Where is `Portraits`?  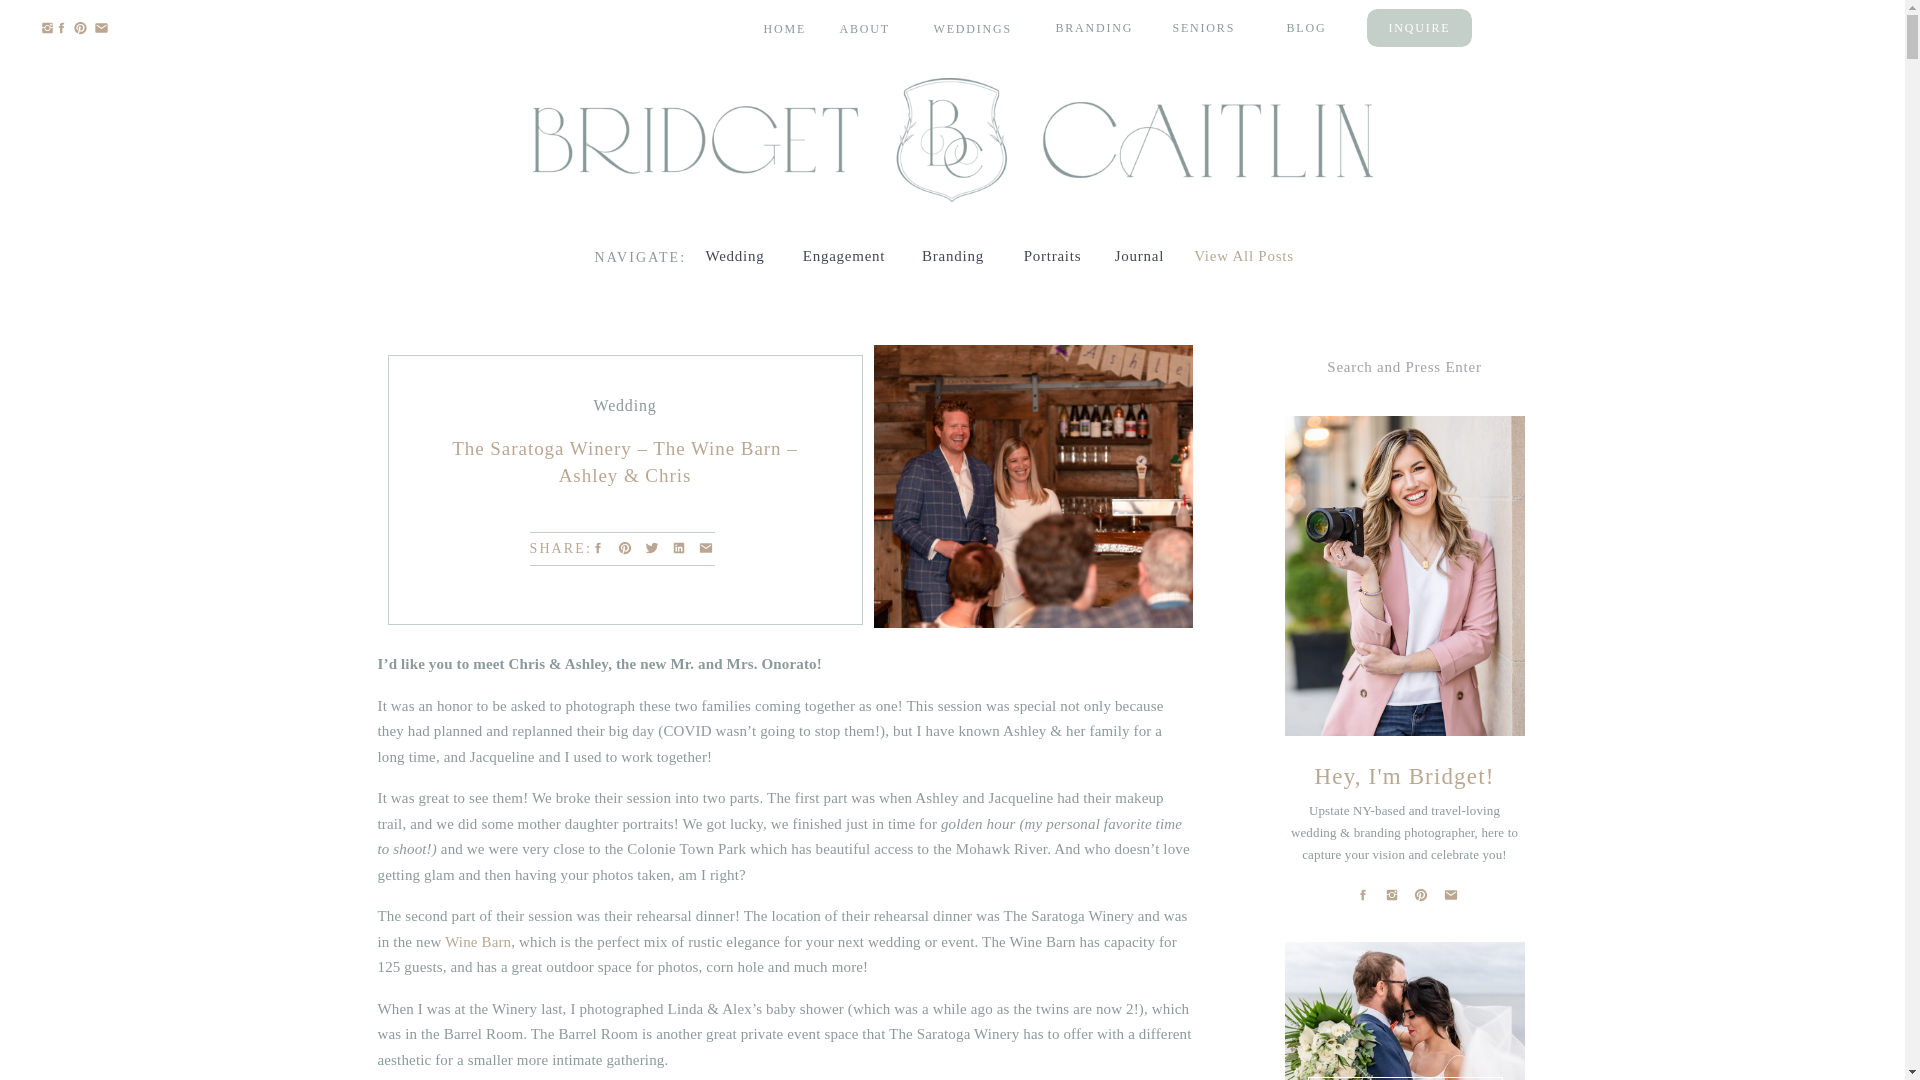 Portraits is located at coordinates (1052, 254).